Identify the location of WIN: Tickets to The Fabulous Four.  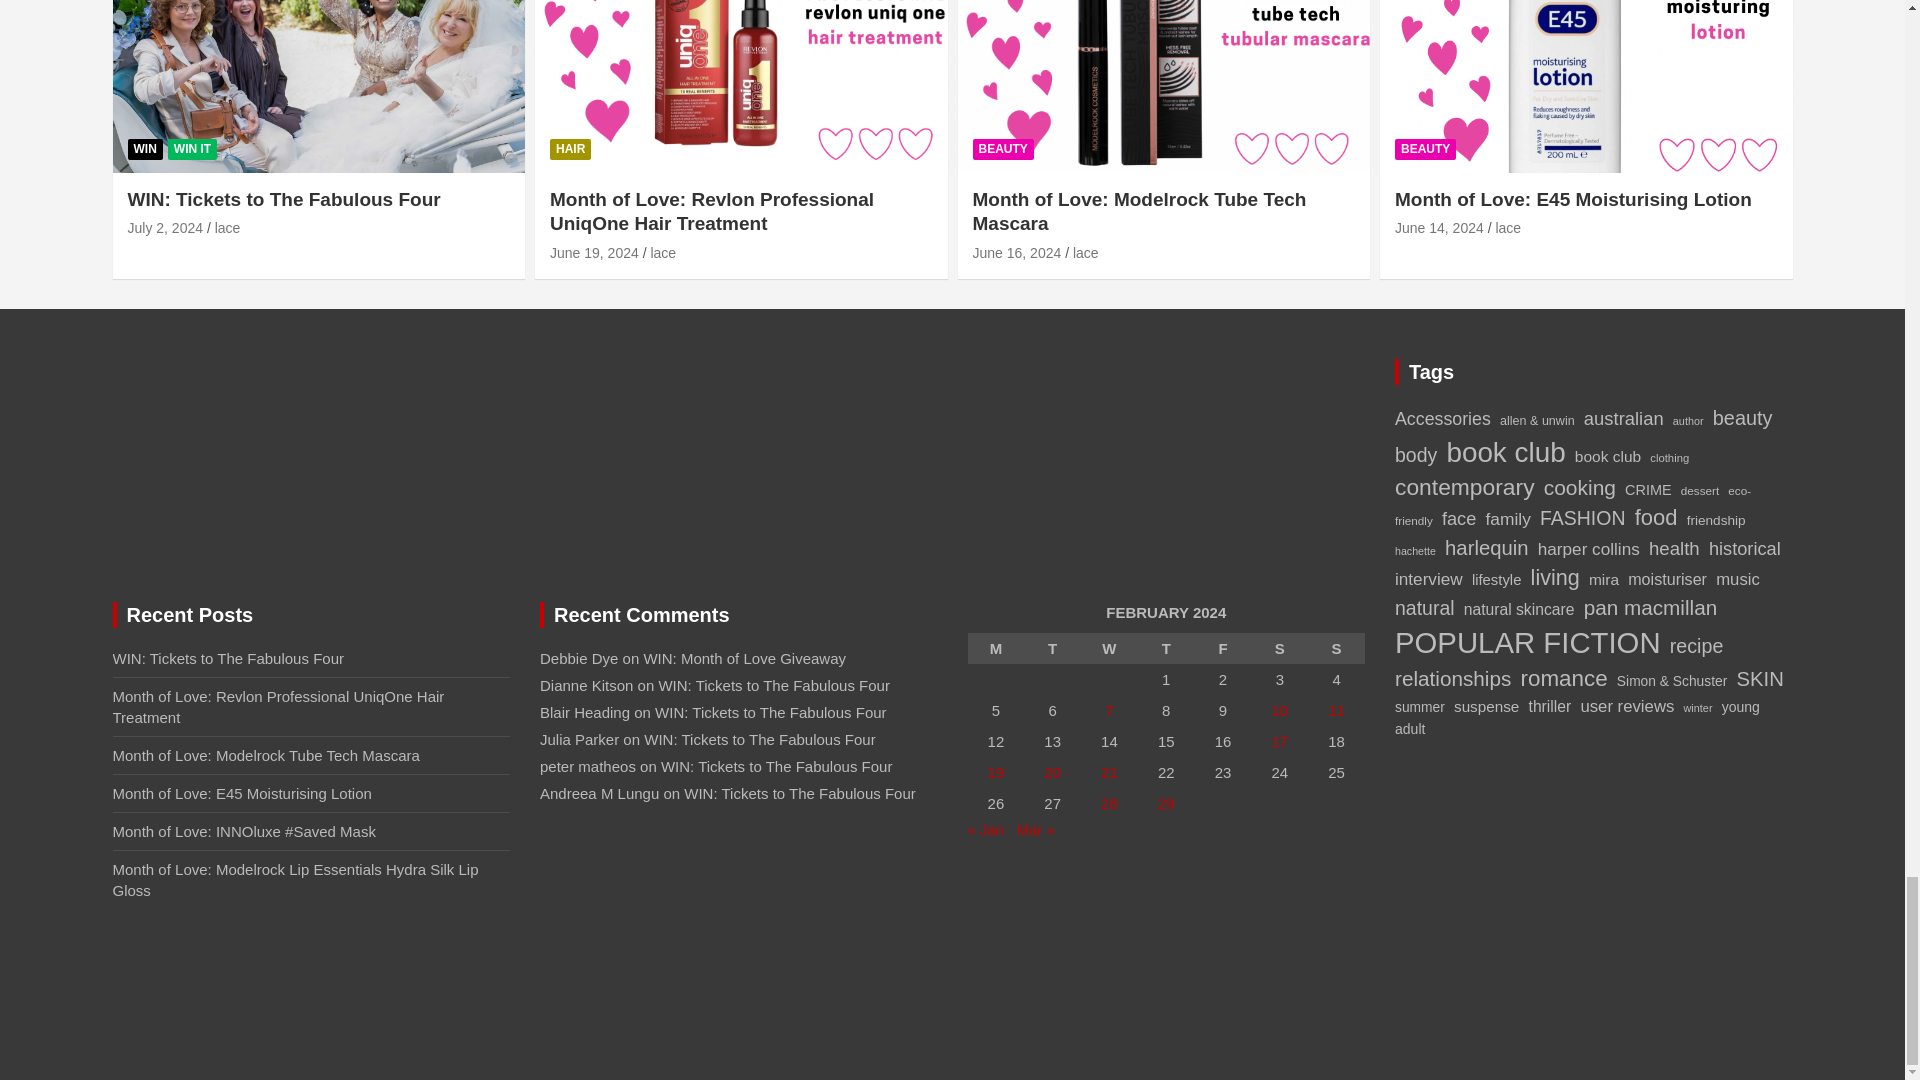
(166, 228).